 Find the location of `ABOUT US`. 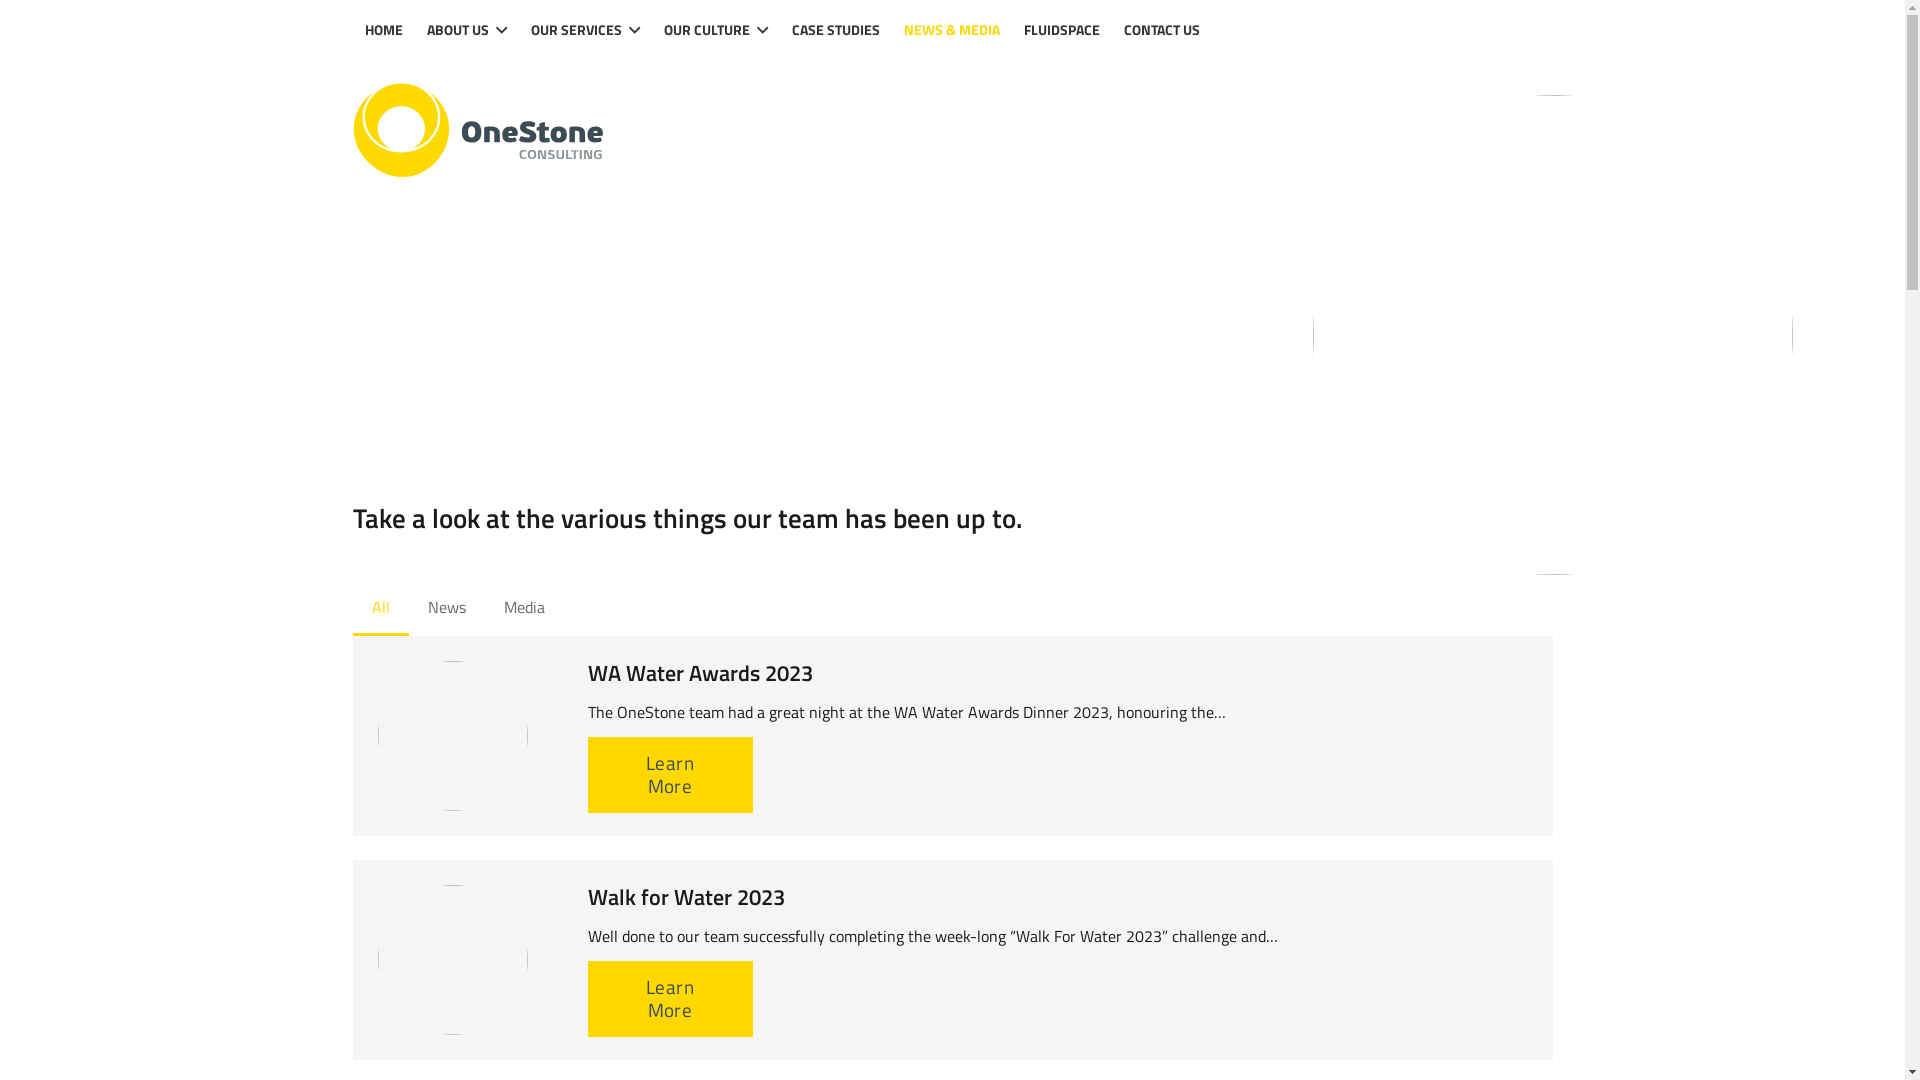

ABOUT US is located at coordinates (466, 30).